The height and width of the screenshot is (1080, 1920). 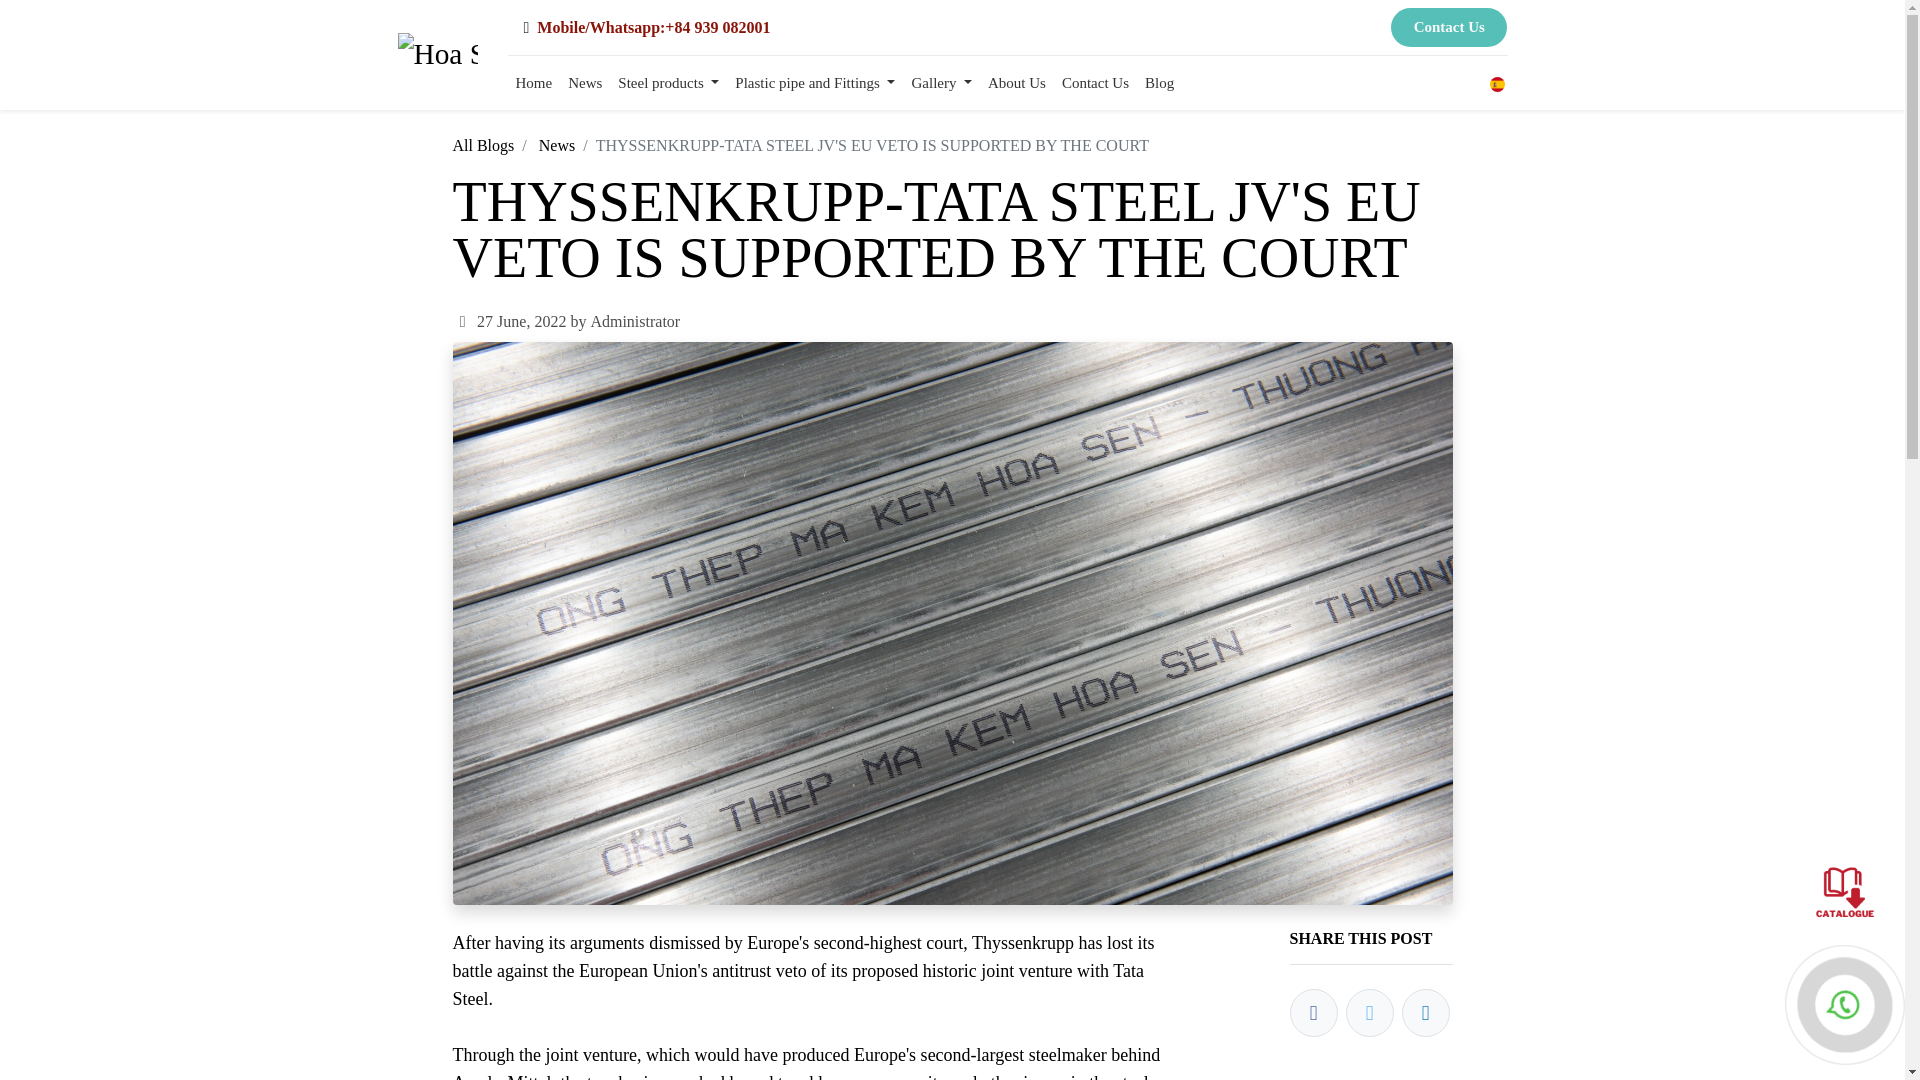 What do you see at coordinates (1425, 1012) in the screenshot?
I see `Share on LinkedIn` at bounding box center [1425, 1012].